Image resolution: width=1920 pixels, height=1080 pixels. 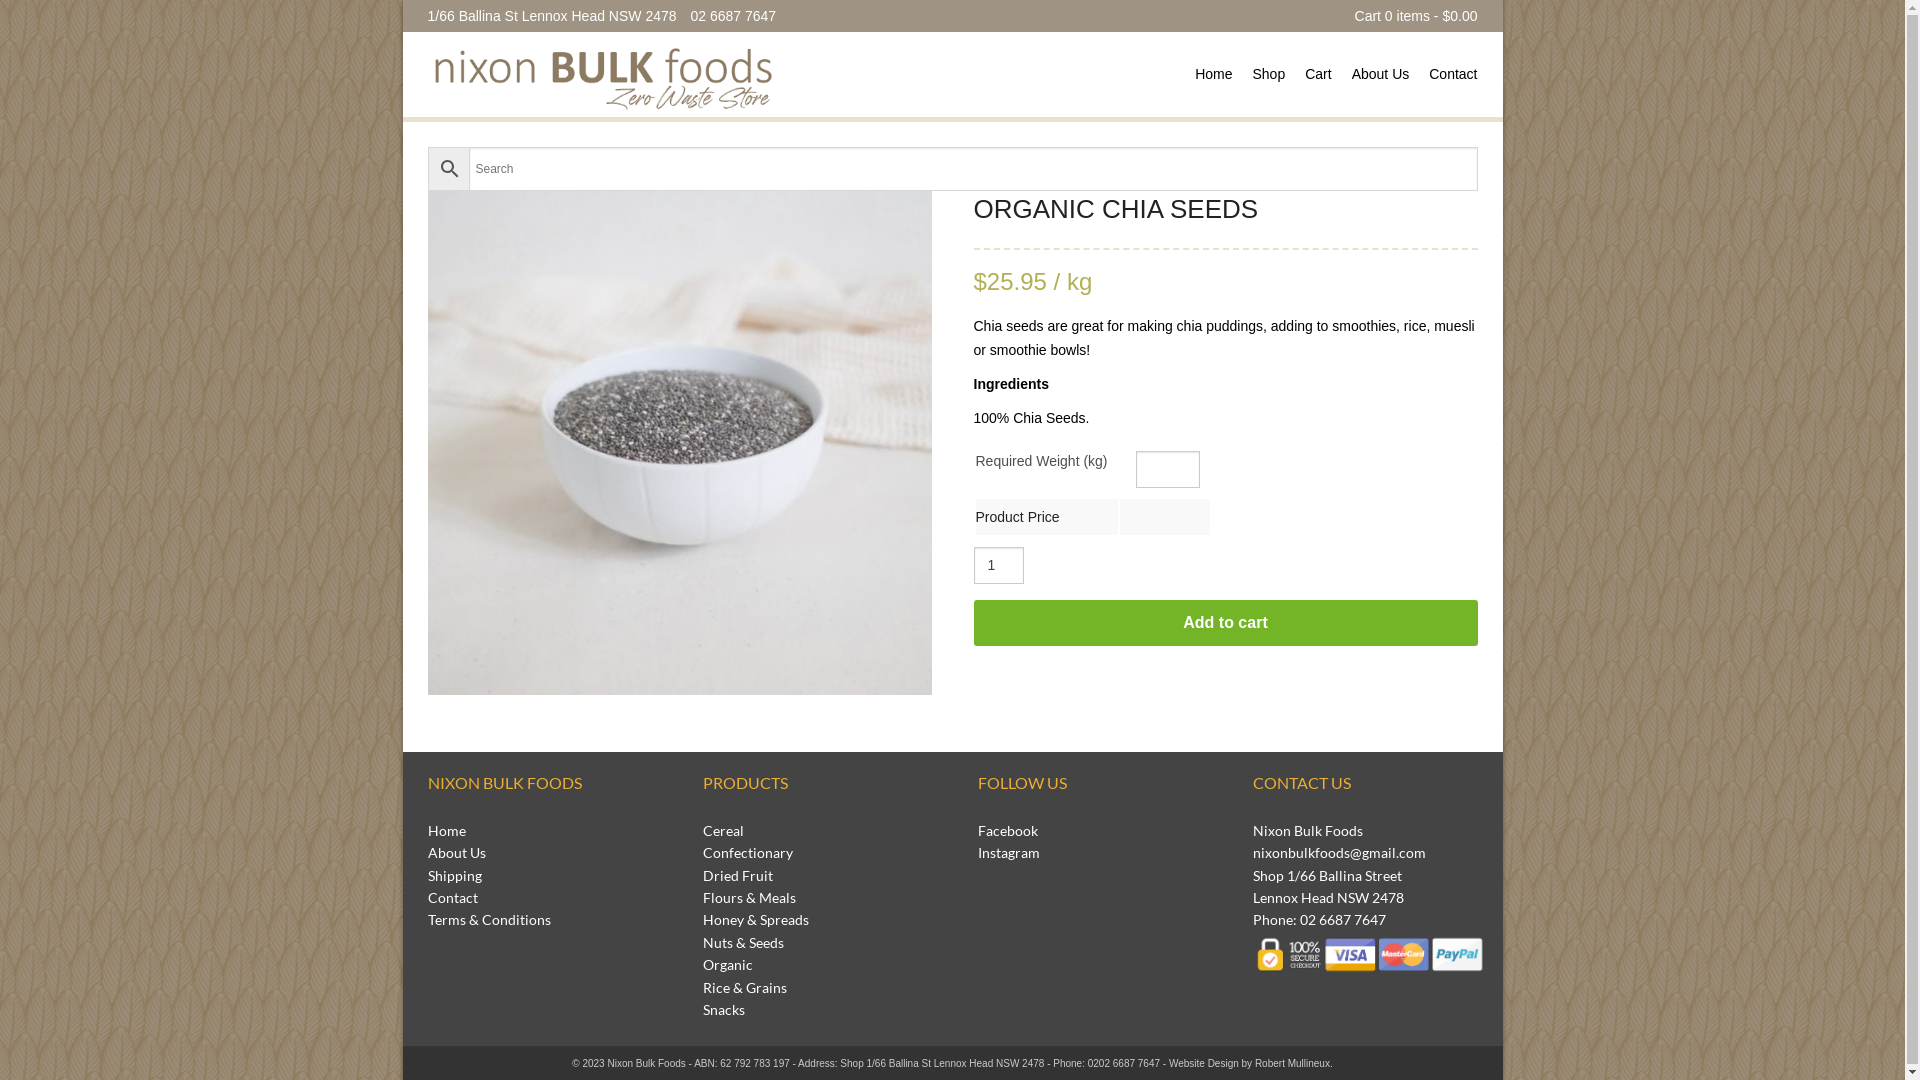 I want to click on Contact, so click(x=453, y=898).